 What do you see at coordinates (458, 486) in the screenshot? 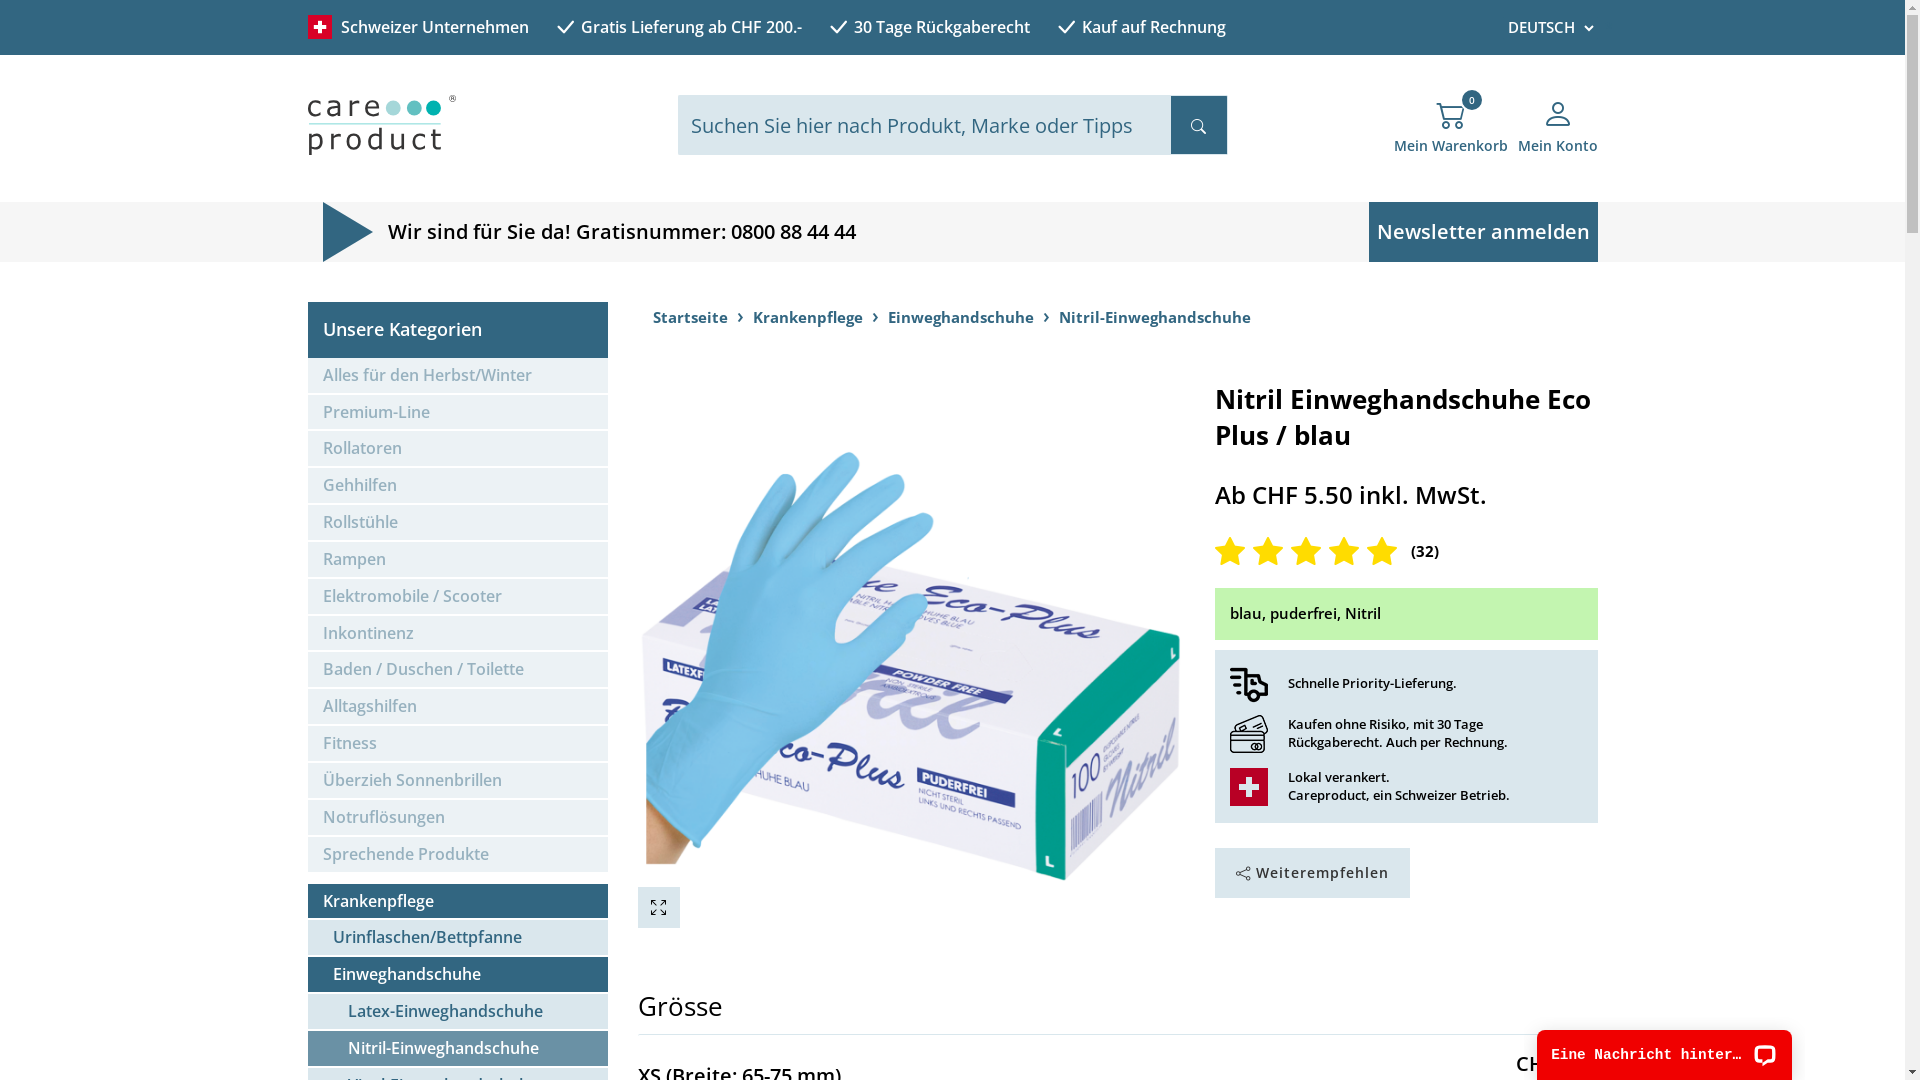
I see `Gehhilfen` at bounding box center [458, 486].